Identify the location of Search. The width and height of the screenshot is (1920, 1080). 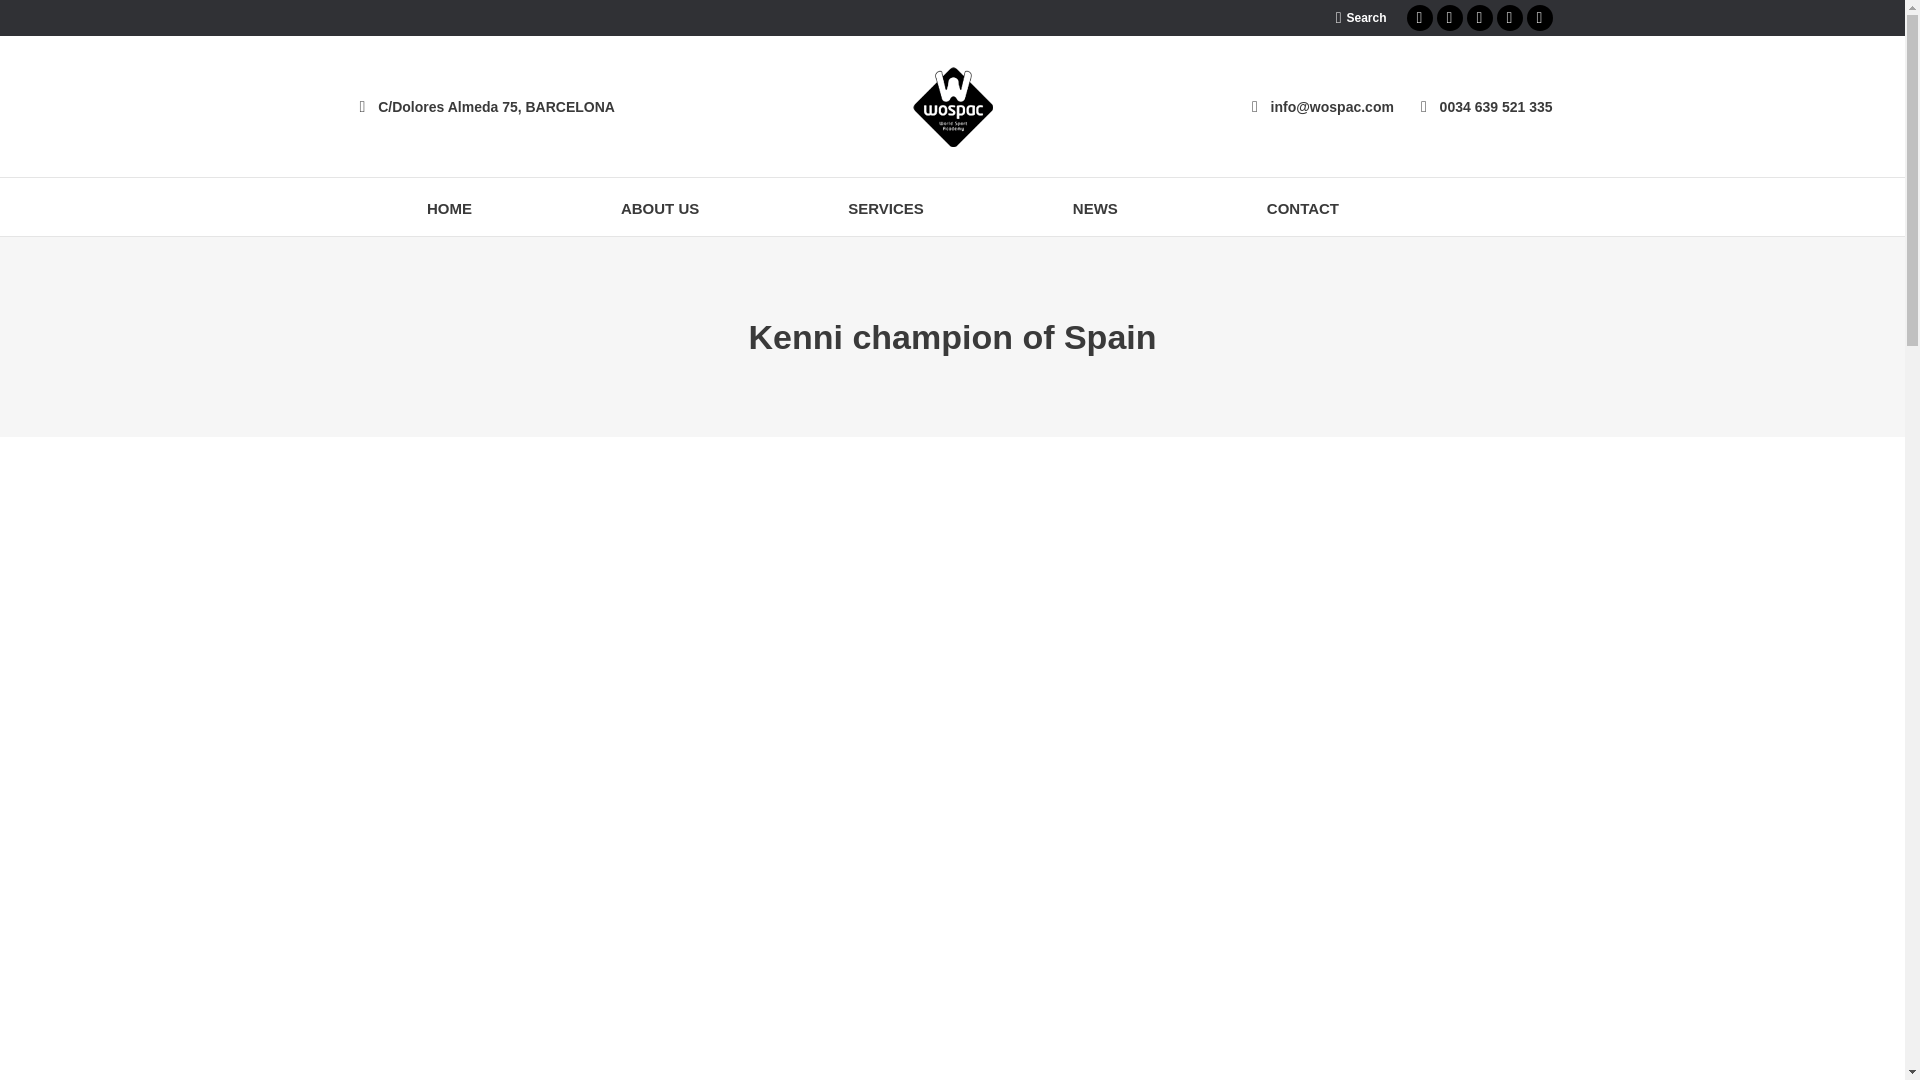
(1361, 18).